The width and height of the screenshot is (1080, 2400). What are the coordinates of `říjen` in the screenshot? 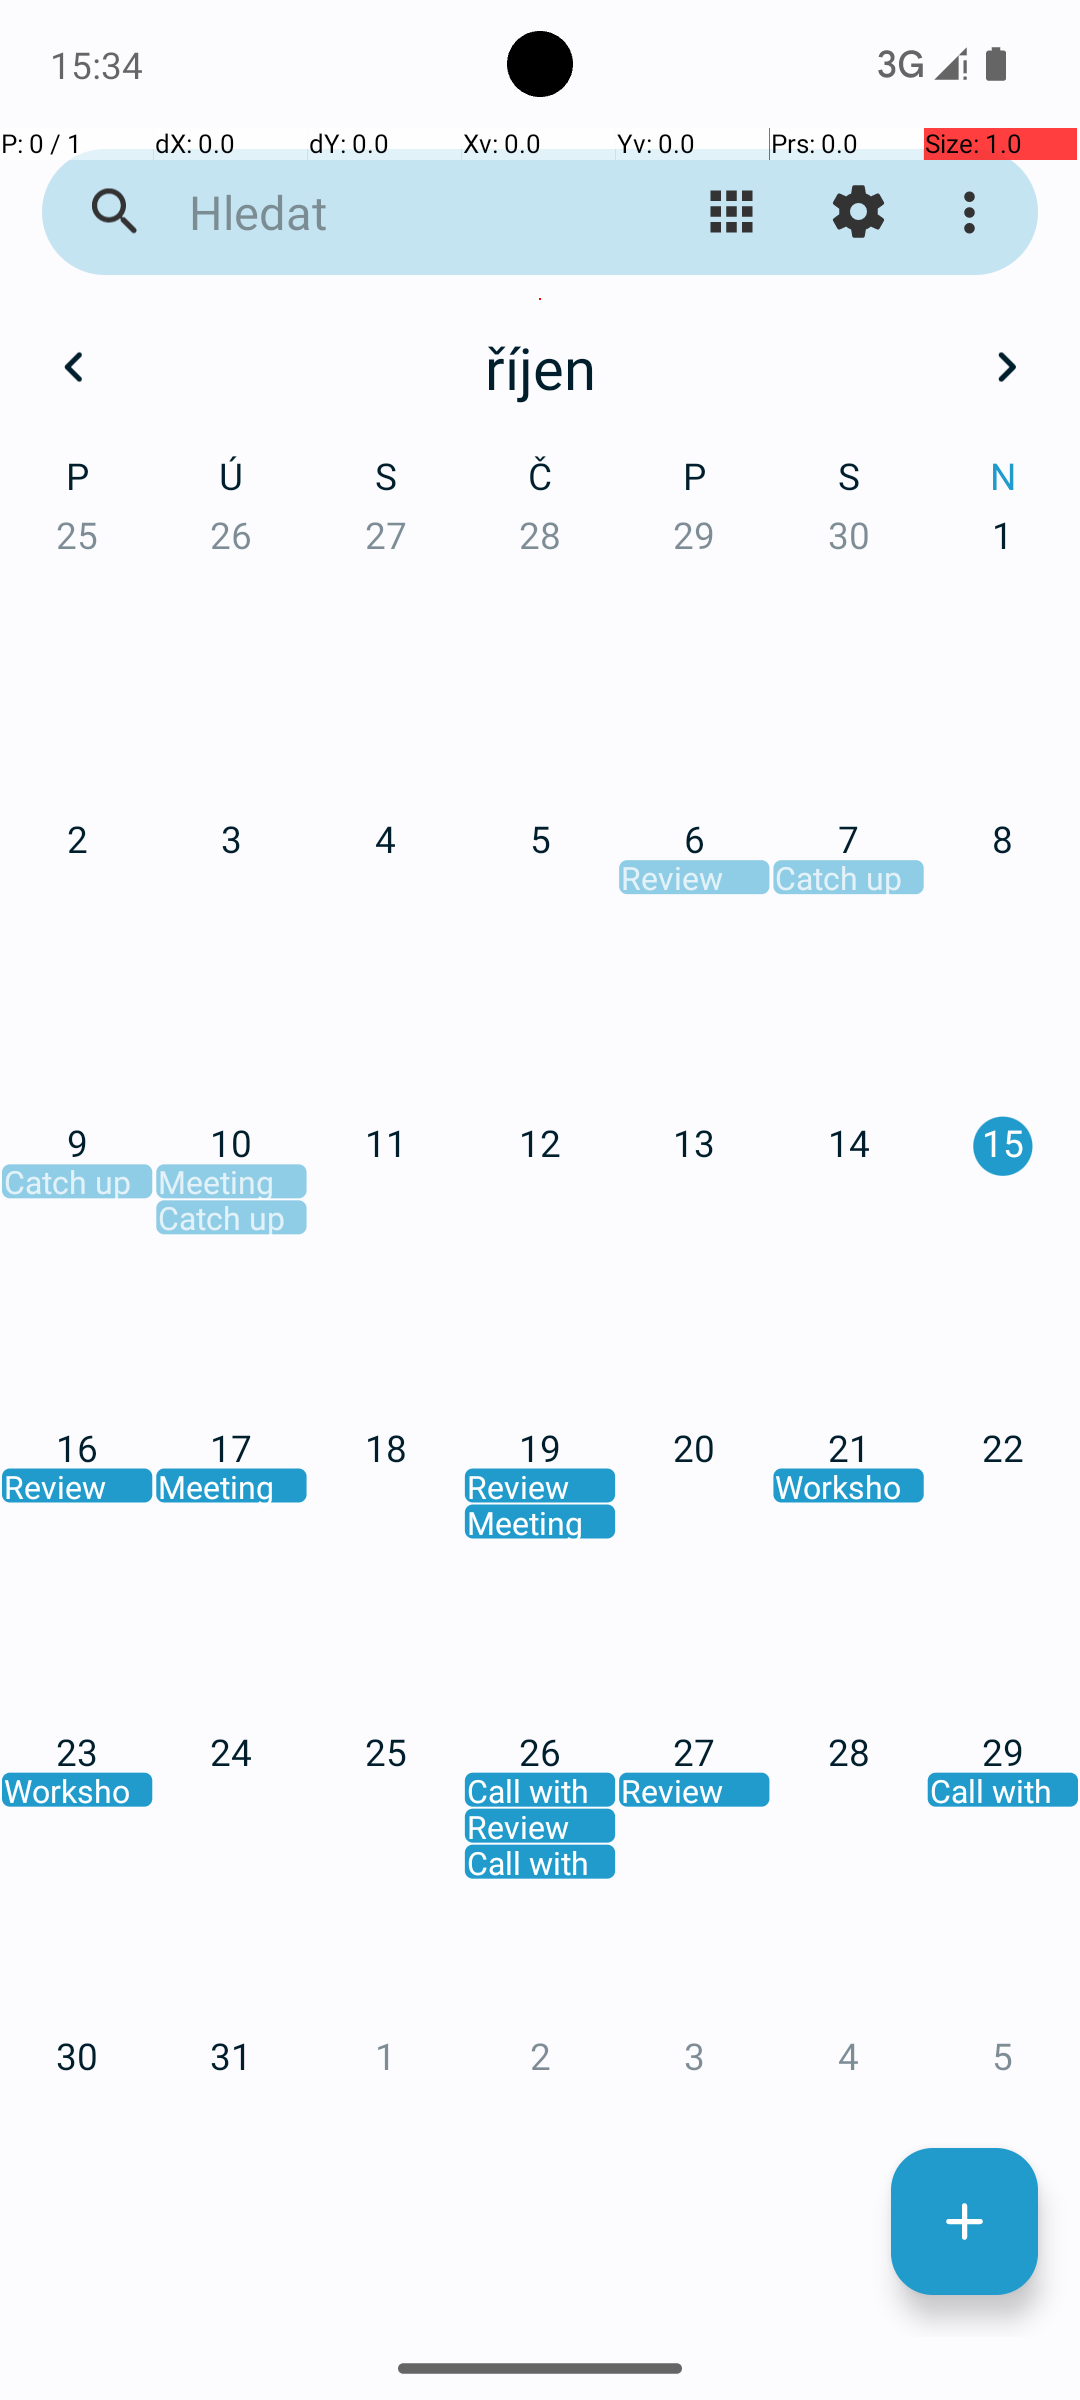 It's located at (540, 367).